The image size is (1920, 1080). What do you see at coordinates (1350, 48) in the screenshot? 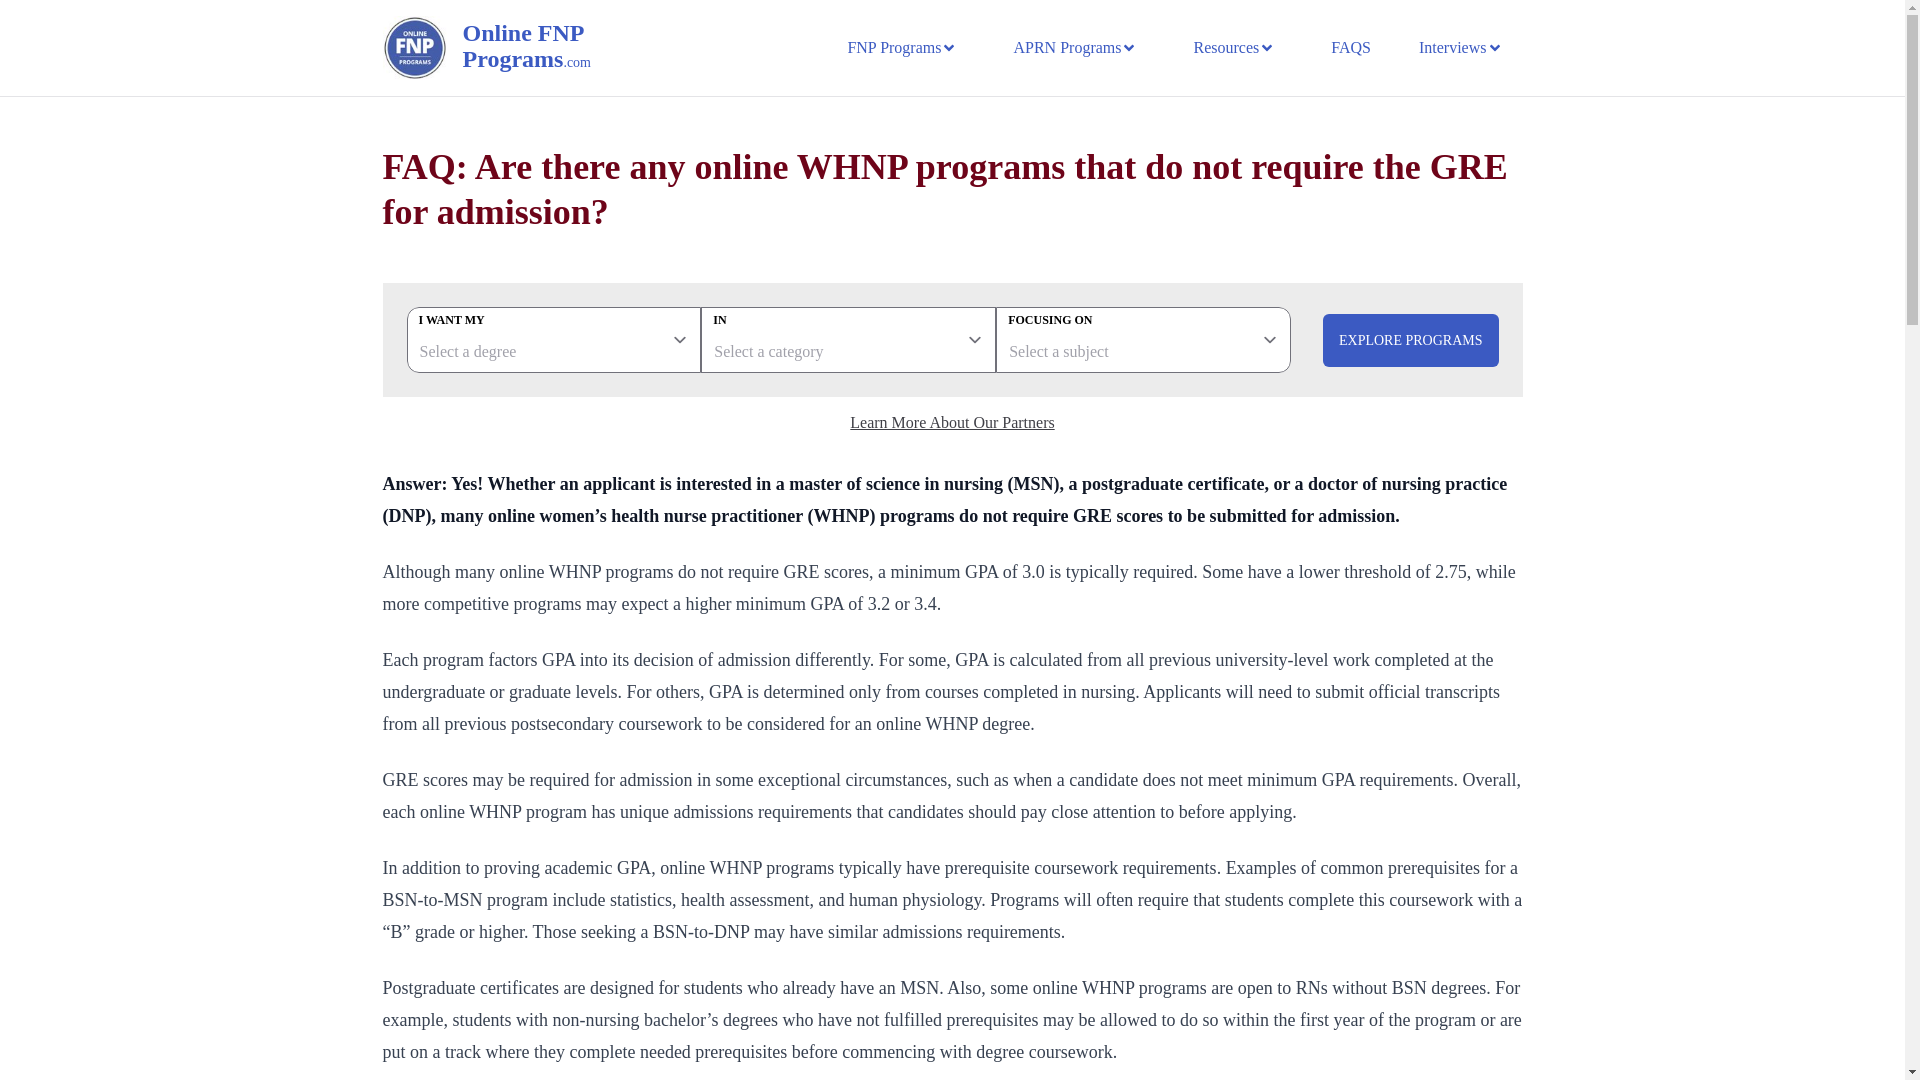
I see `FAQS` at bounding box center [1350, 48].